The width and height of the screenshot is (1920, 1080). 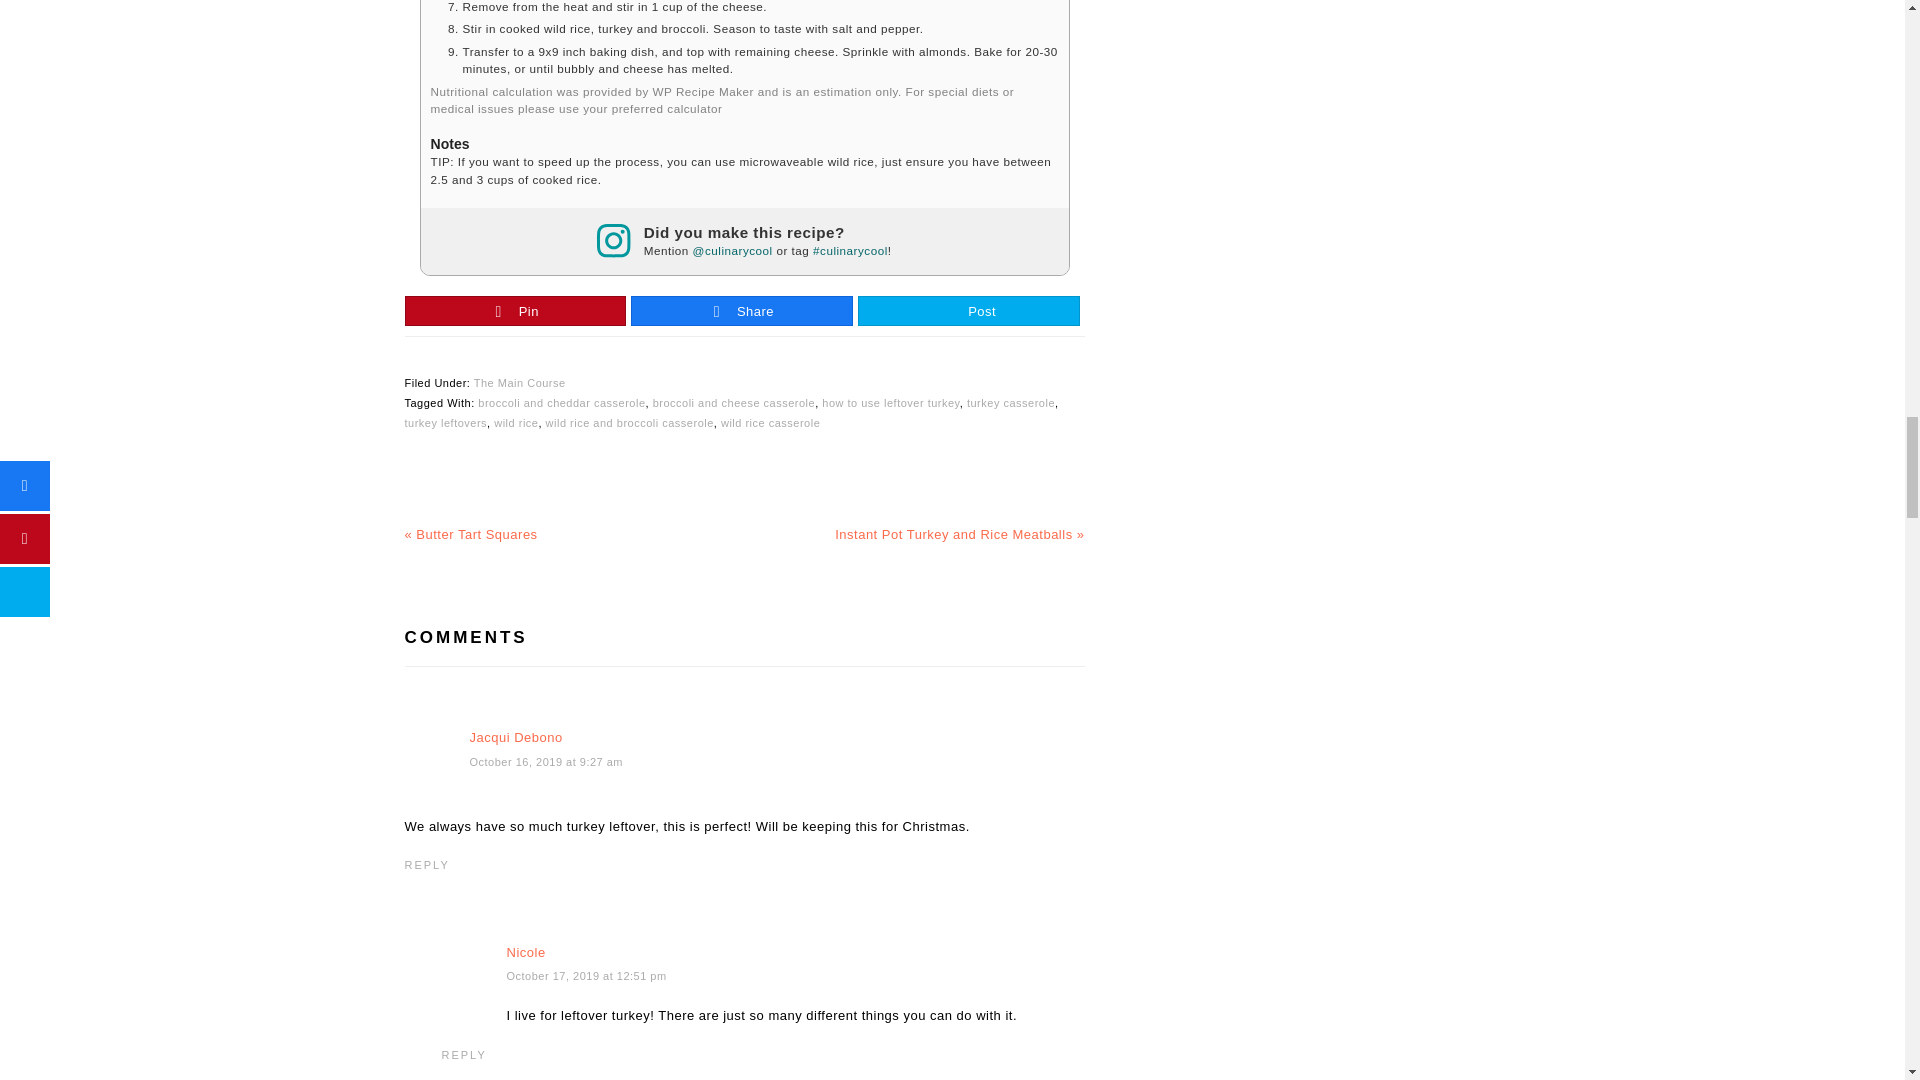 What do you see at coordinates (890, 403) in the screenshot?
I see `how to use leftover turkey` at bounding box center [890, 403].